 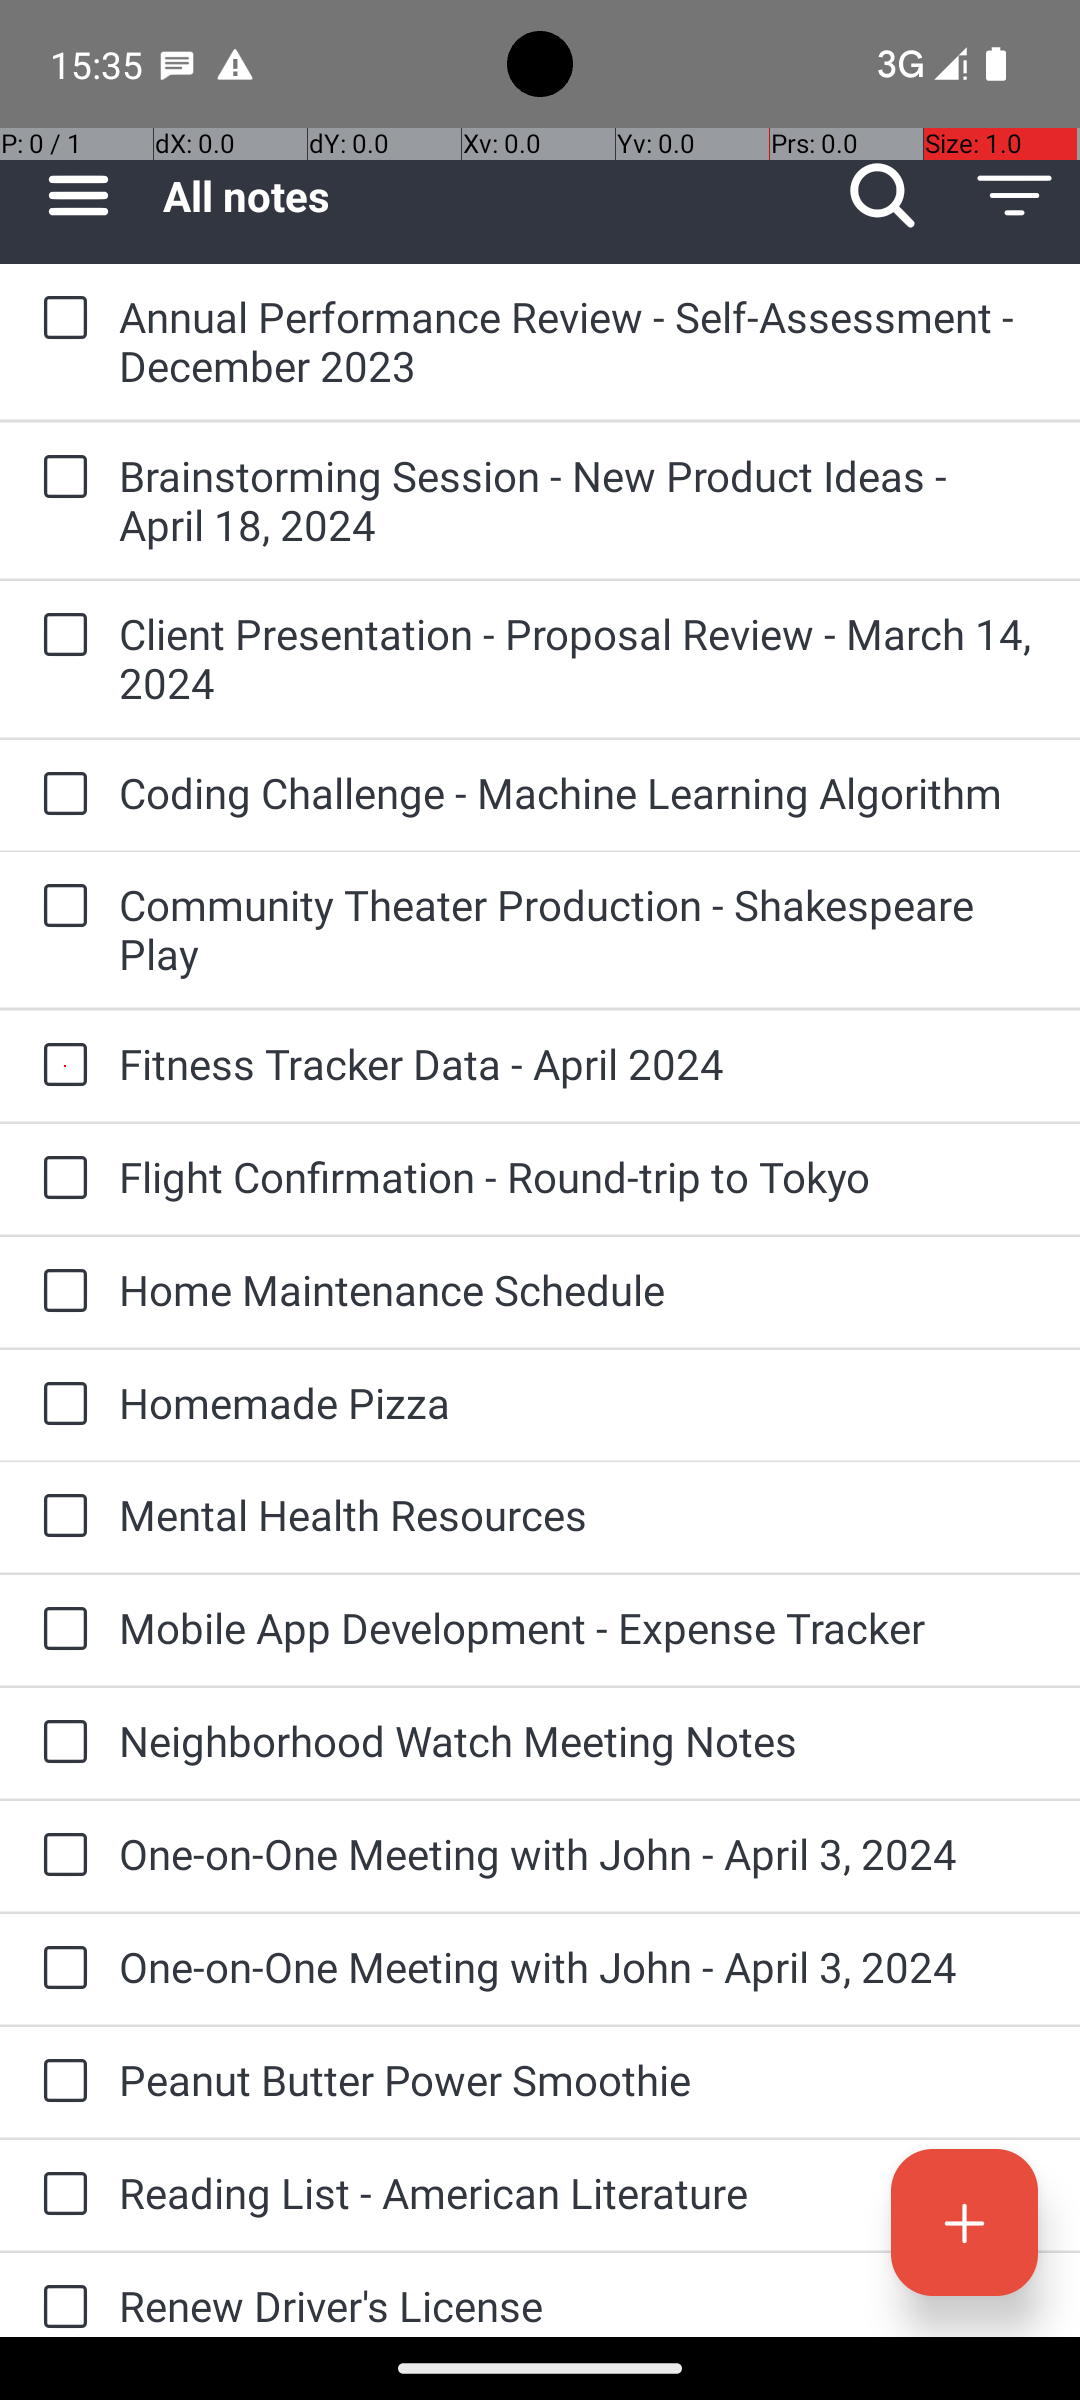 What do you see at coordinates (580, 1854) in the screenshot?
I see `One-on-One Meeting with John - April 3, 2024` at bounding box center [580, 1854].